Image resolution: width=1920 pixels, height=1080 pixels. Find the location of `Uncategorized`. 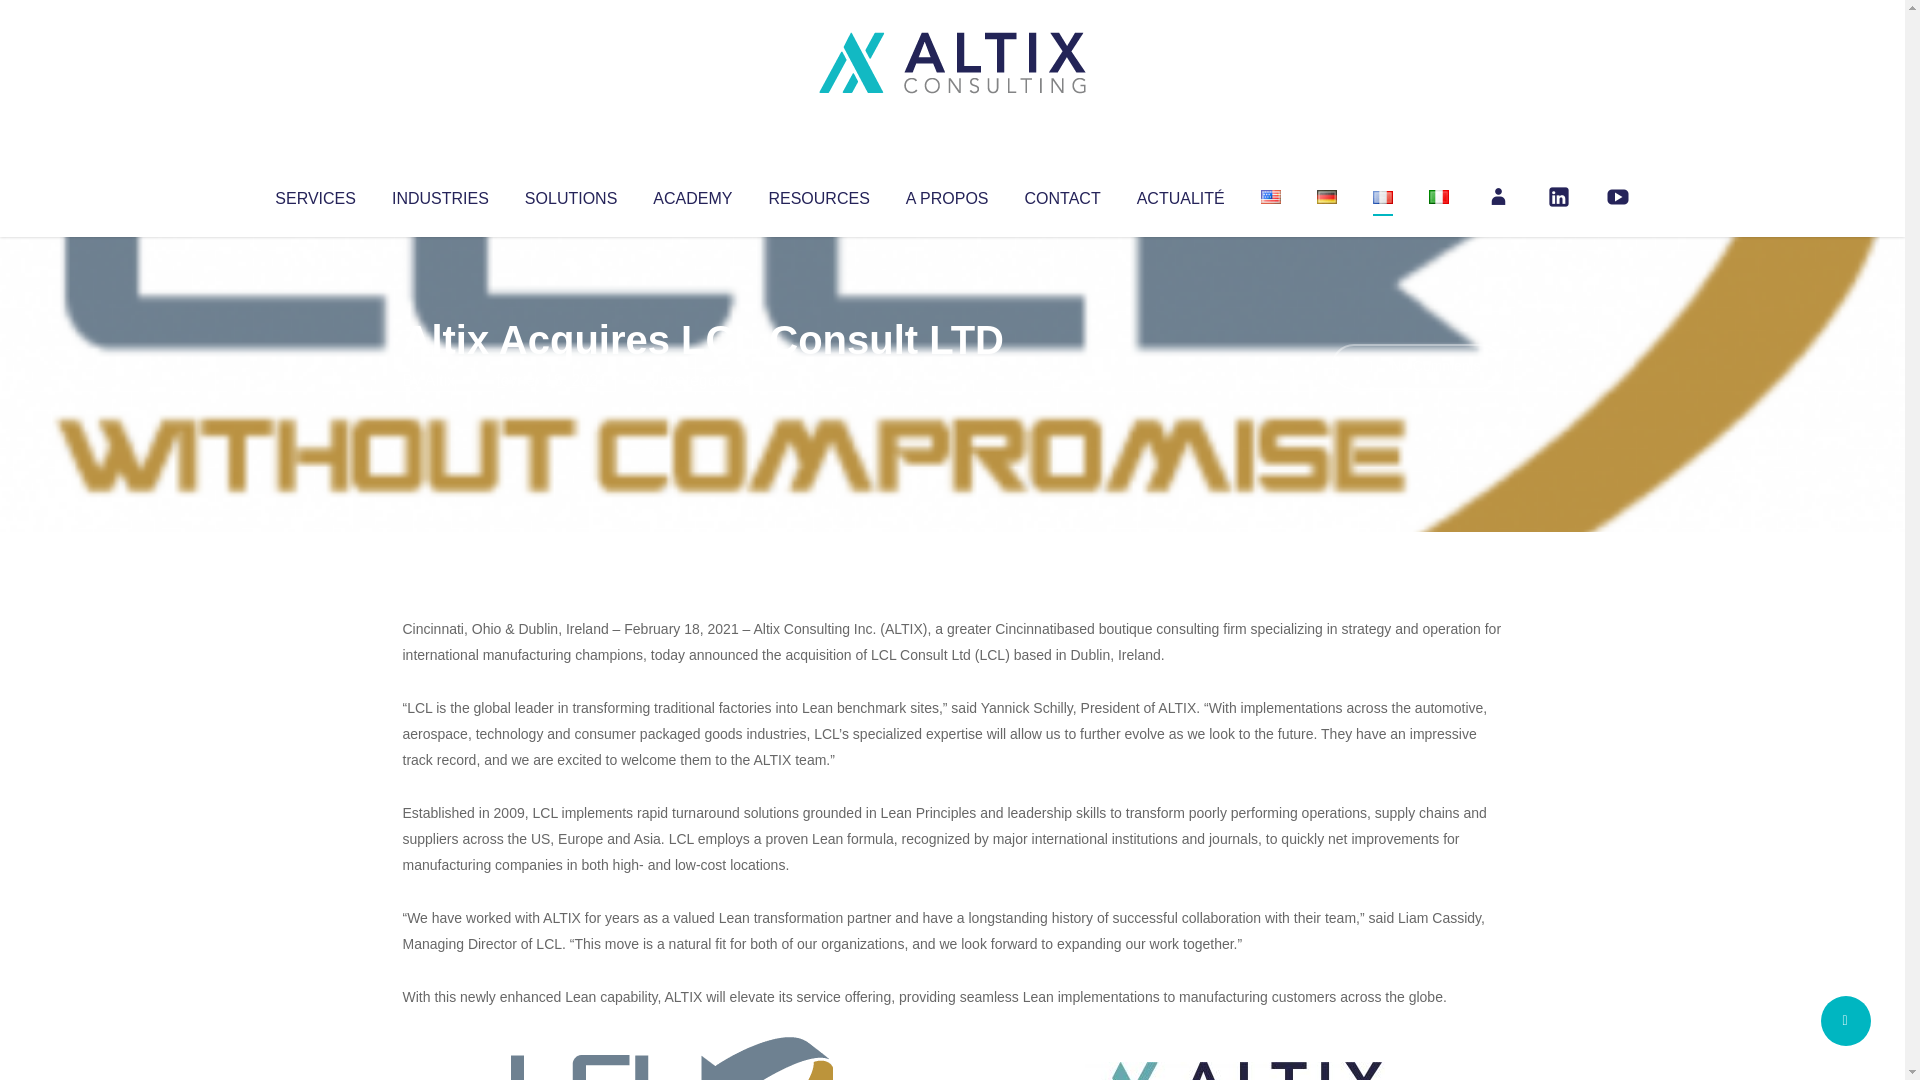

Uncategorized is located at coordinates (699, 380).